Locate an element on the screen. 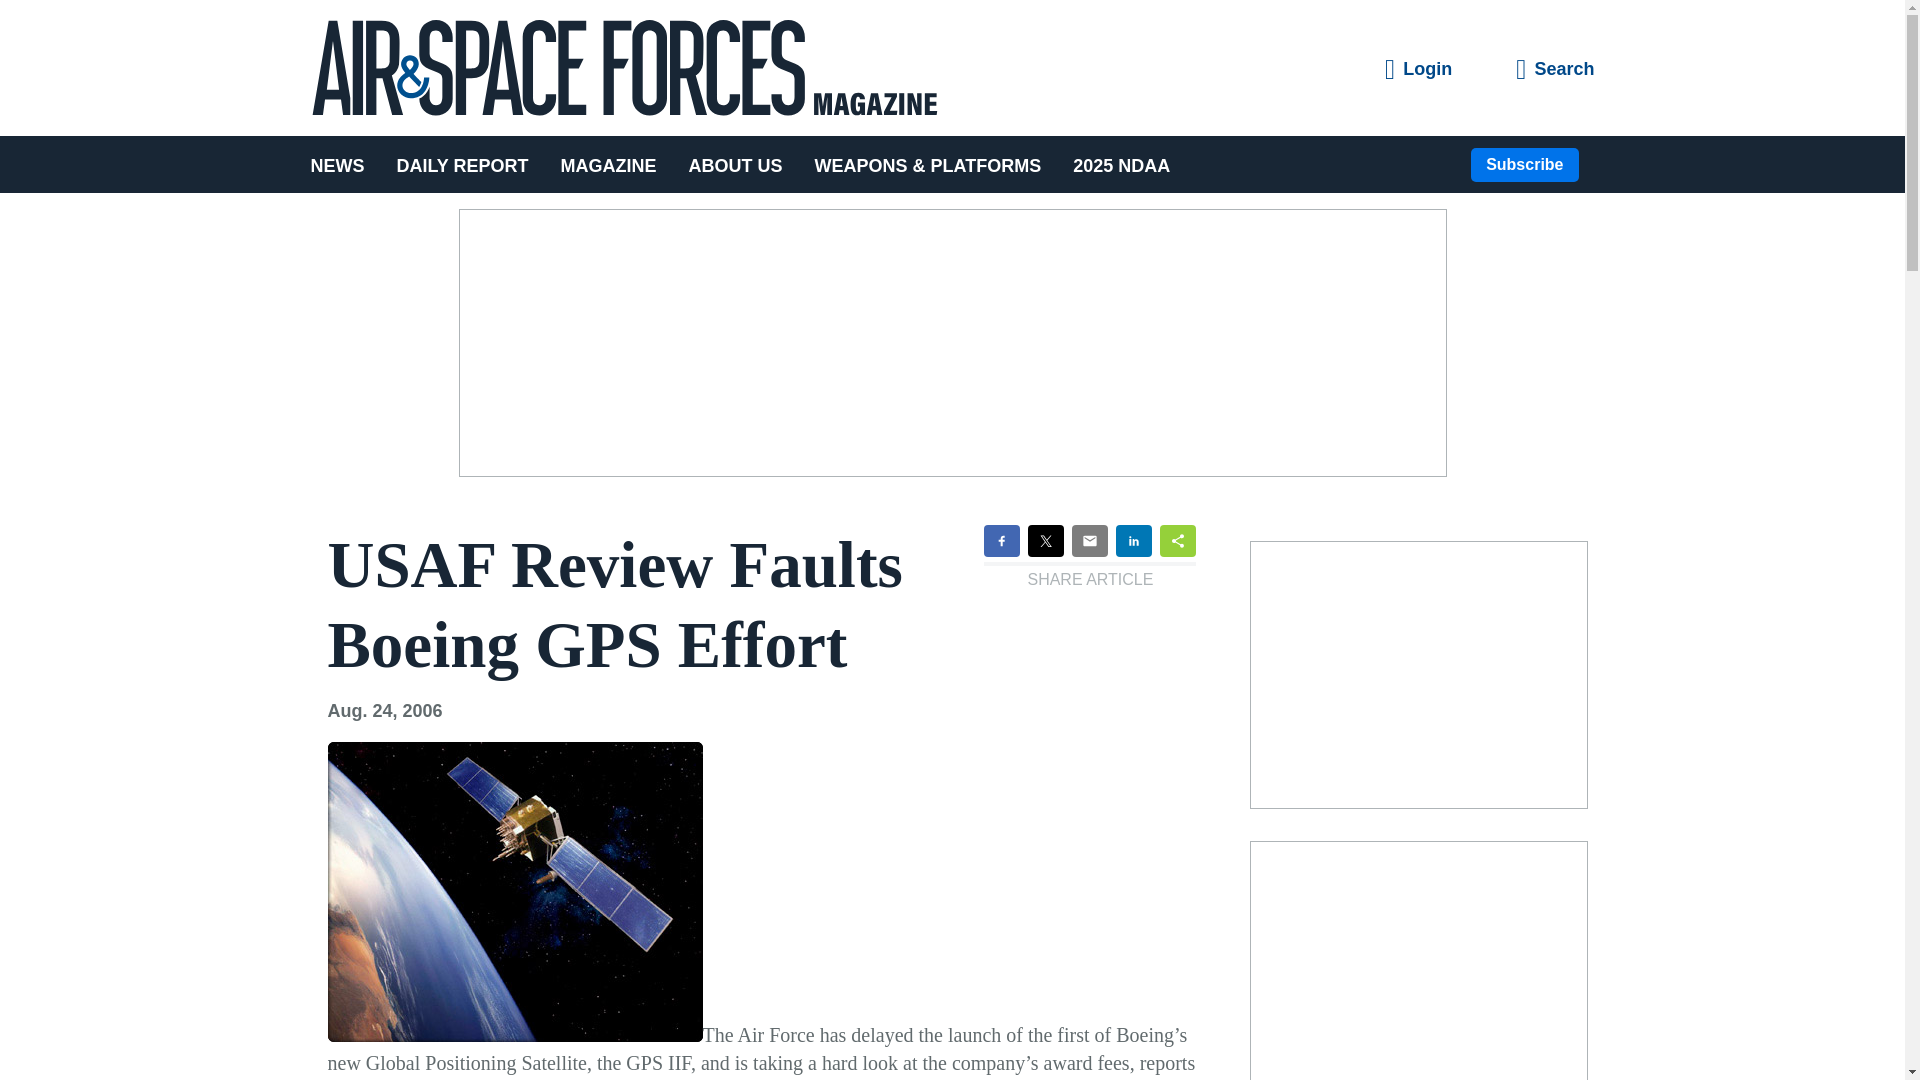 The height and width of the screenshot is (1080, 1920). 3rd party ad content is located at coordinates (1418, 674).